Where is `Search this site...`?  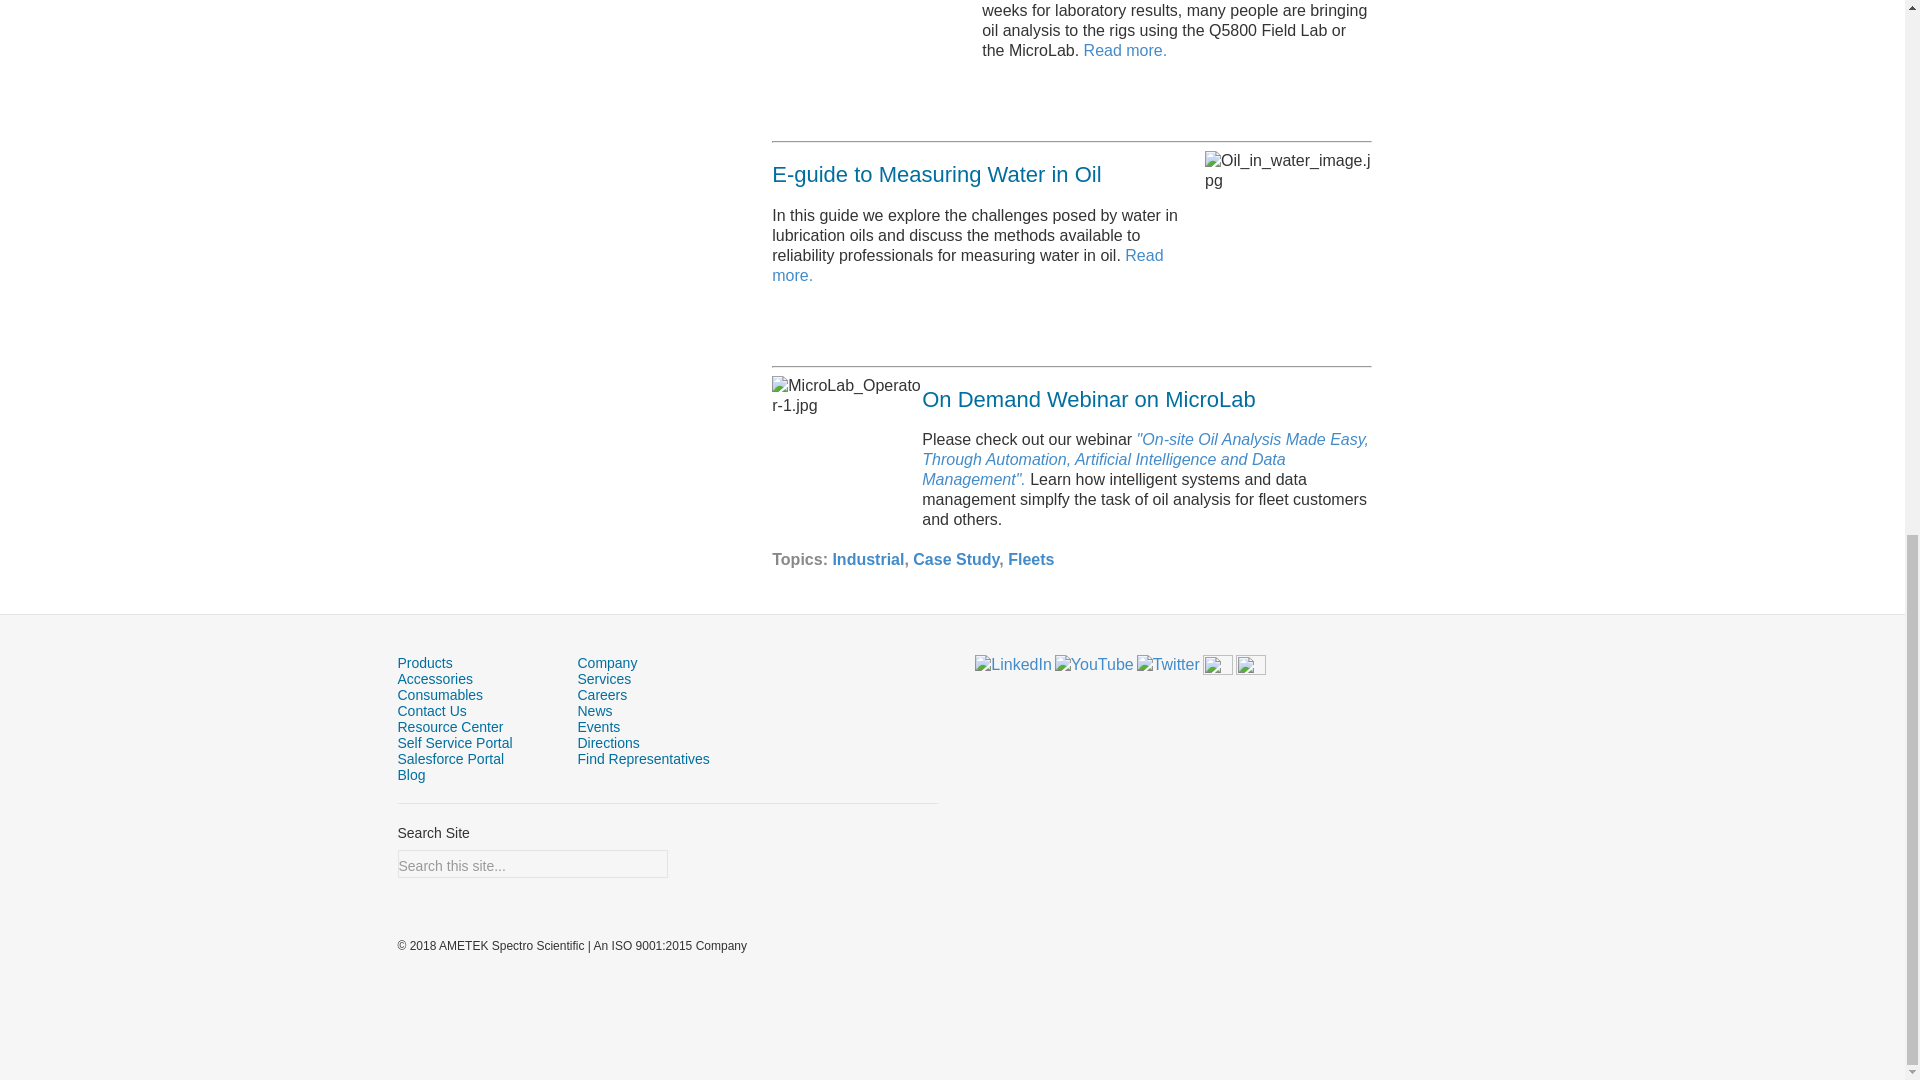 Search this site... is located at coordinates (524, 866).